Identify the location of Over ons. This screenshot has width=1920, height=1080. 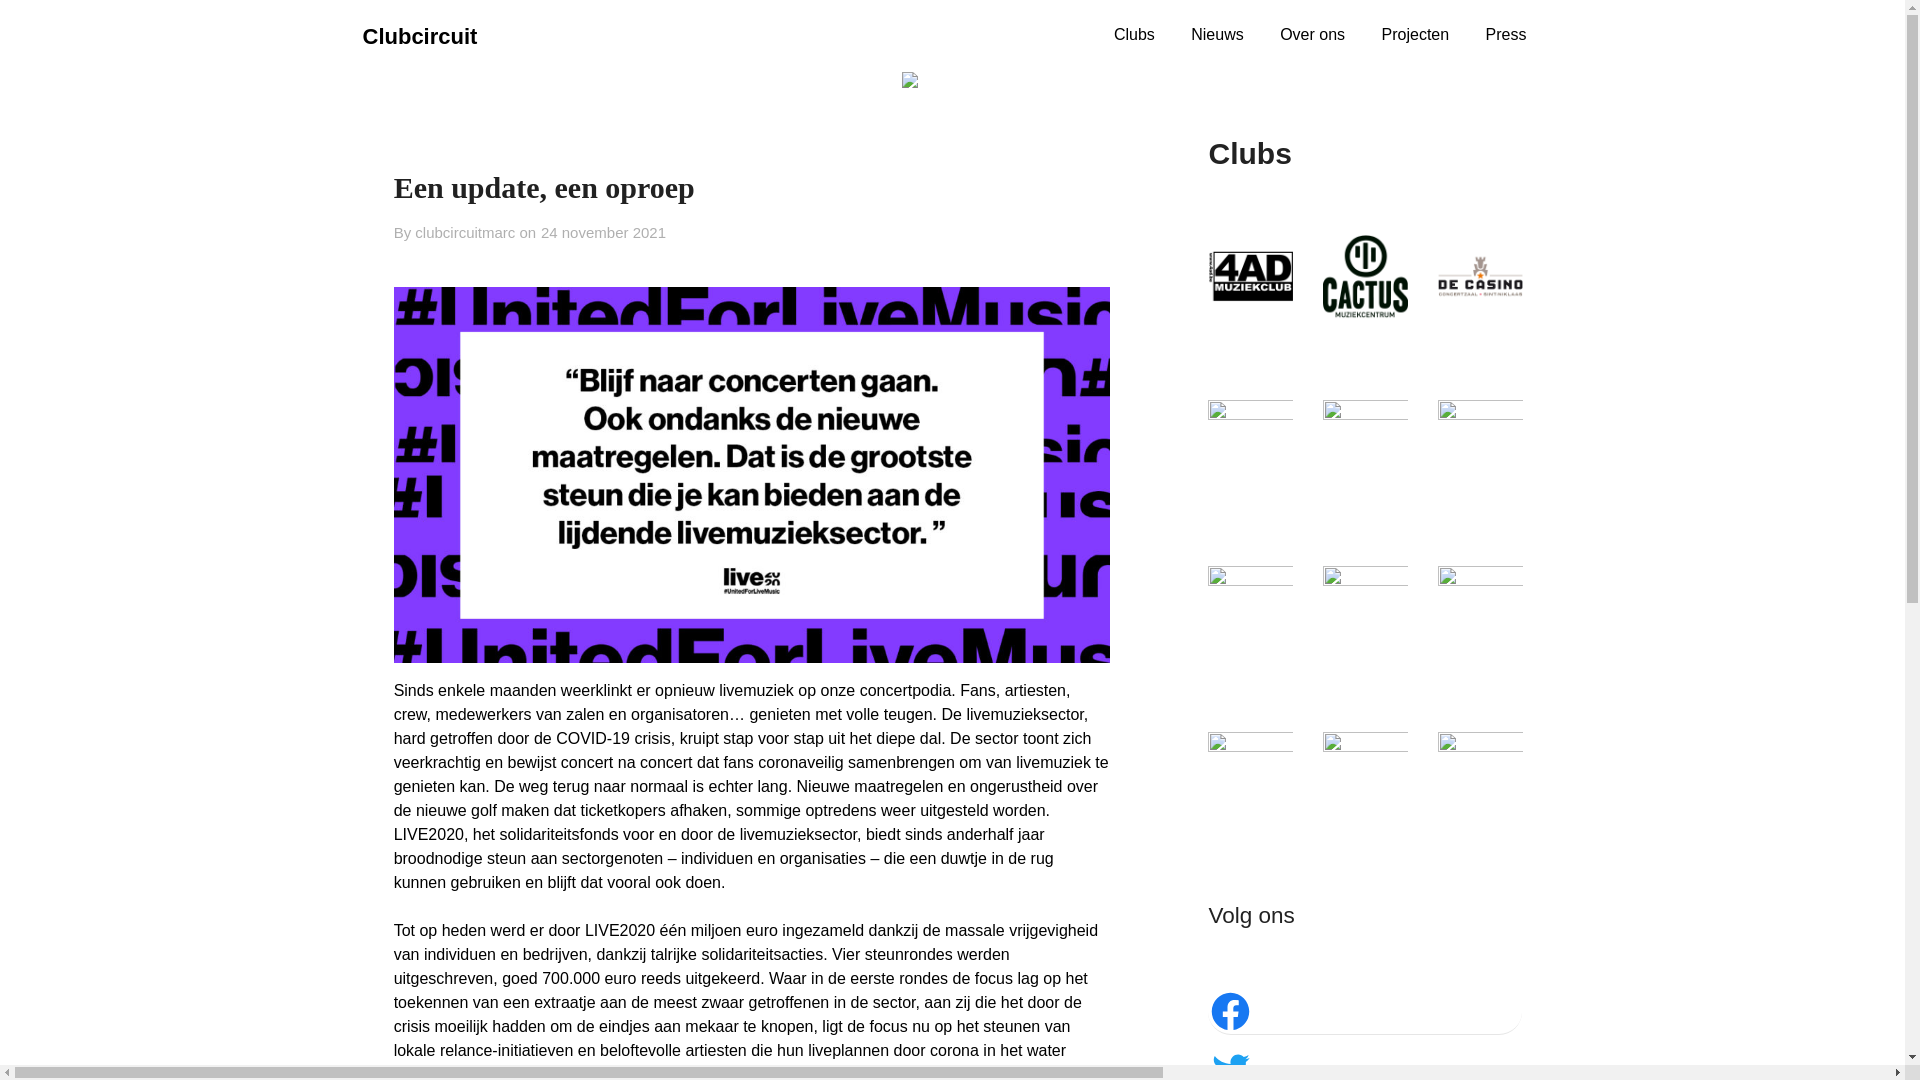
(1312, 36).